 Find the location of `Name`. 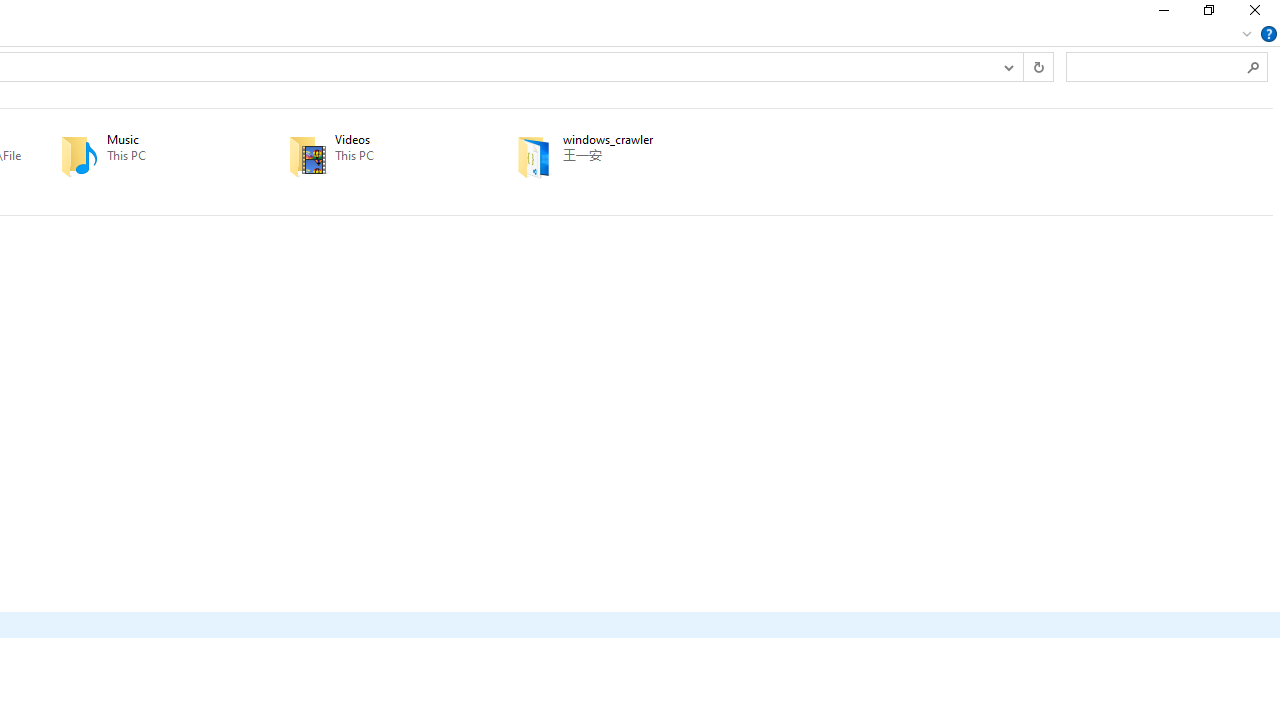

Name is located at coordinates (635, 140).